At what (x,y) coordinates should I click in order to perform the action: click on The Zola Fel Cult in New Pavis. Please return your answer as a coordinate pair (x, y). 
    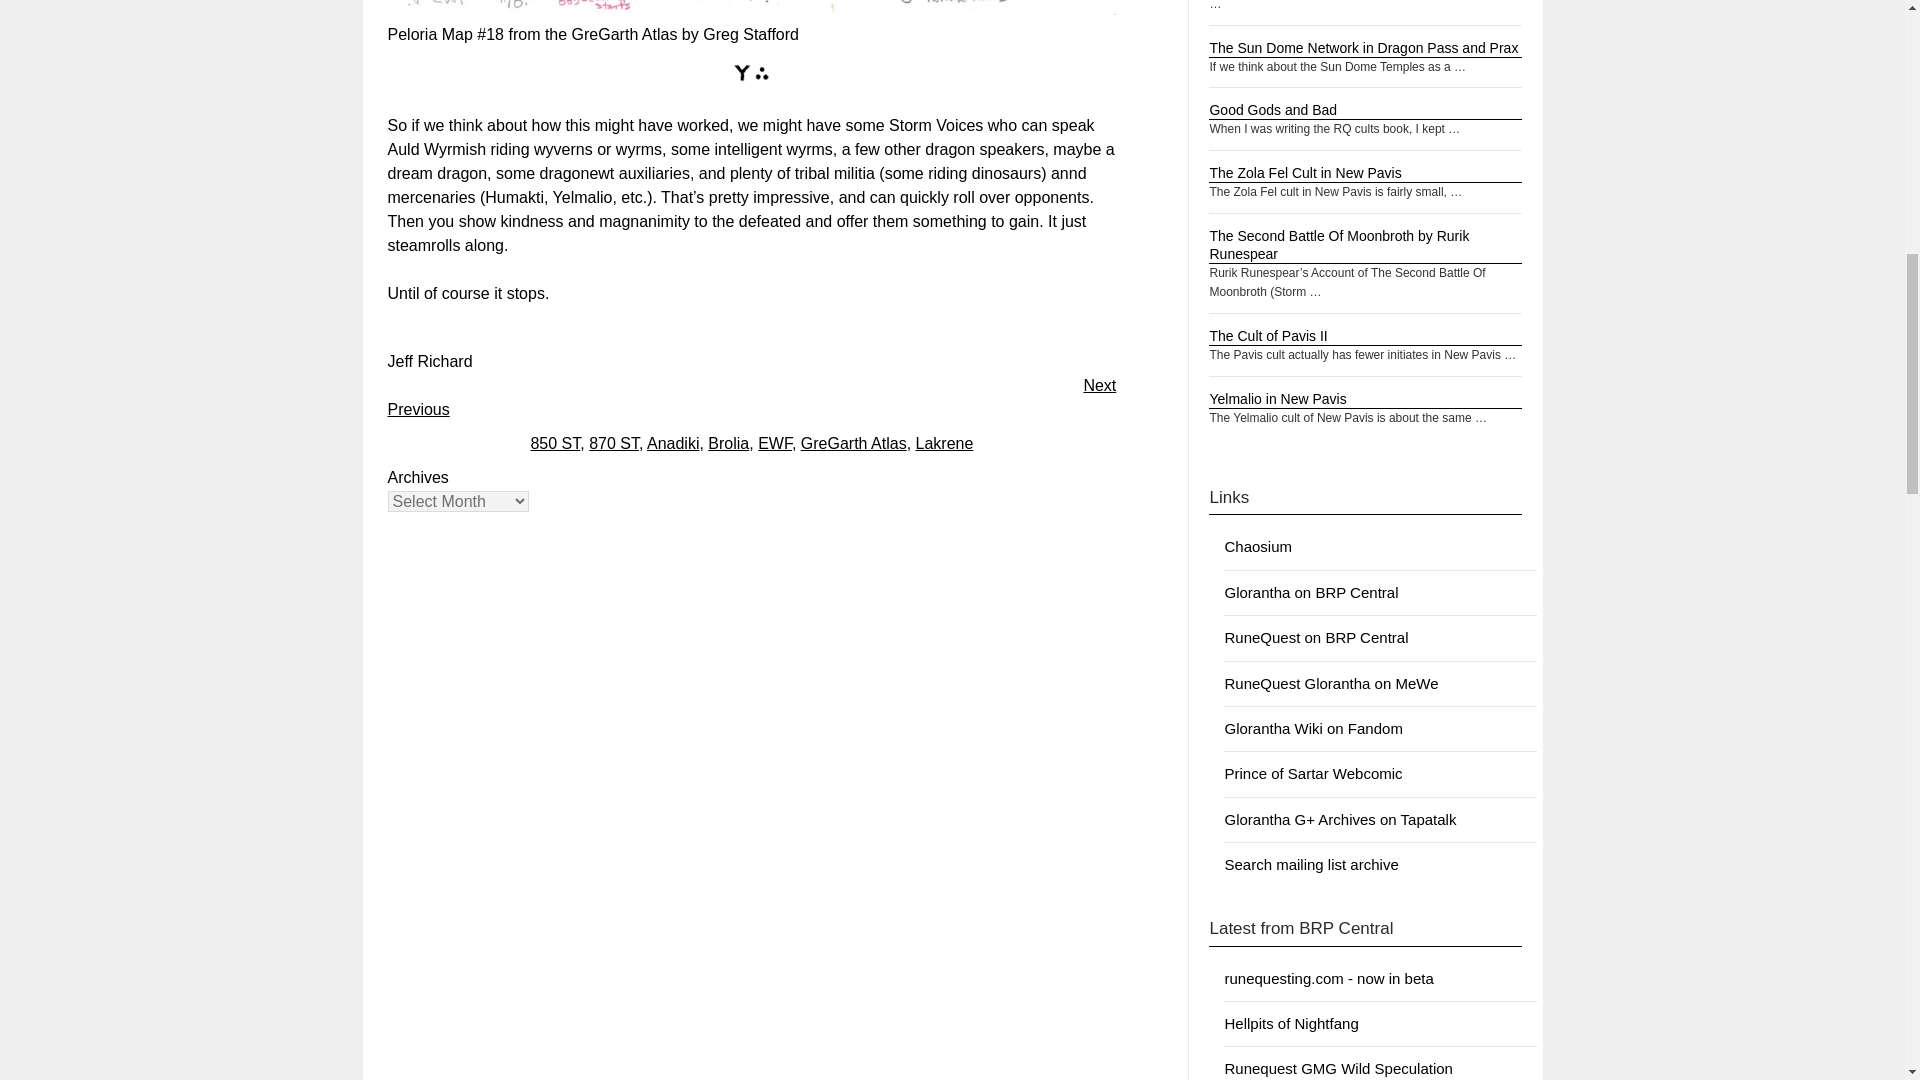
    Looking at the image, I should click on (1305, 173).